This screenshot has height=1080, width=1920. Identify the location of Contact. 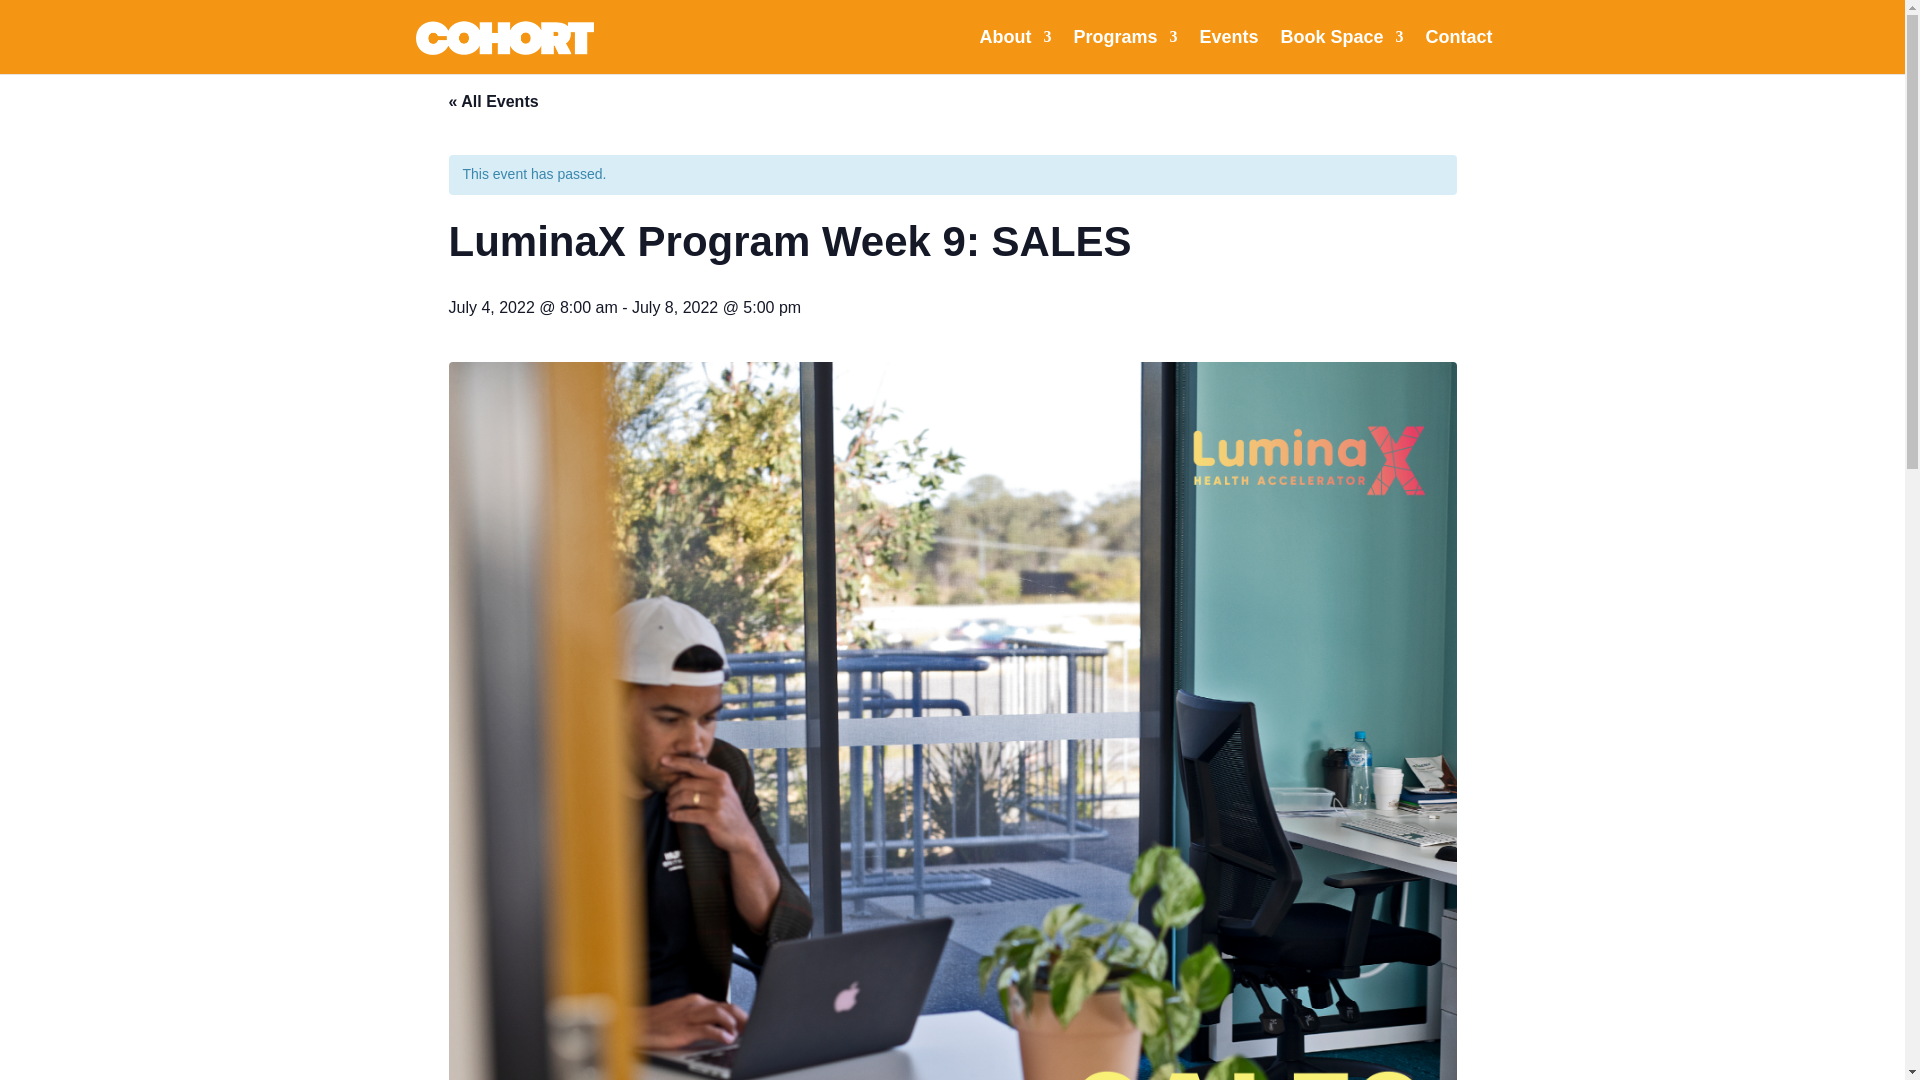
(1460, 52).